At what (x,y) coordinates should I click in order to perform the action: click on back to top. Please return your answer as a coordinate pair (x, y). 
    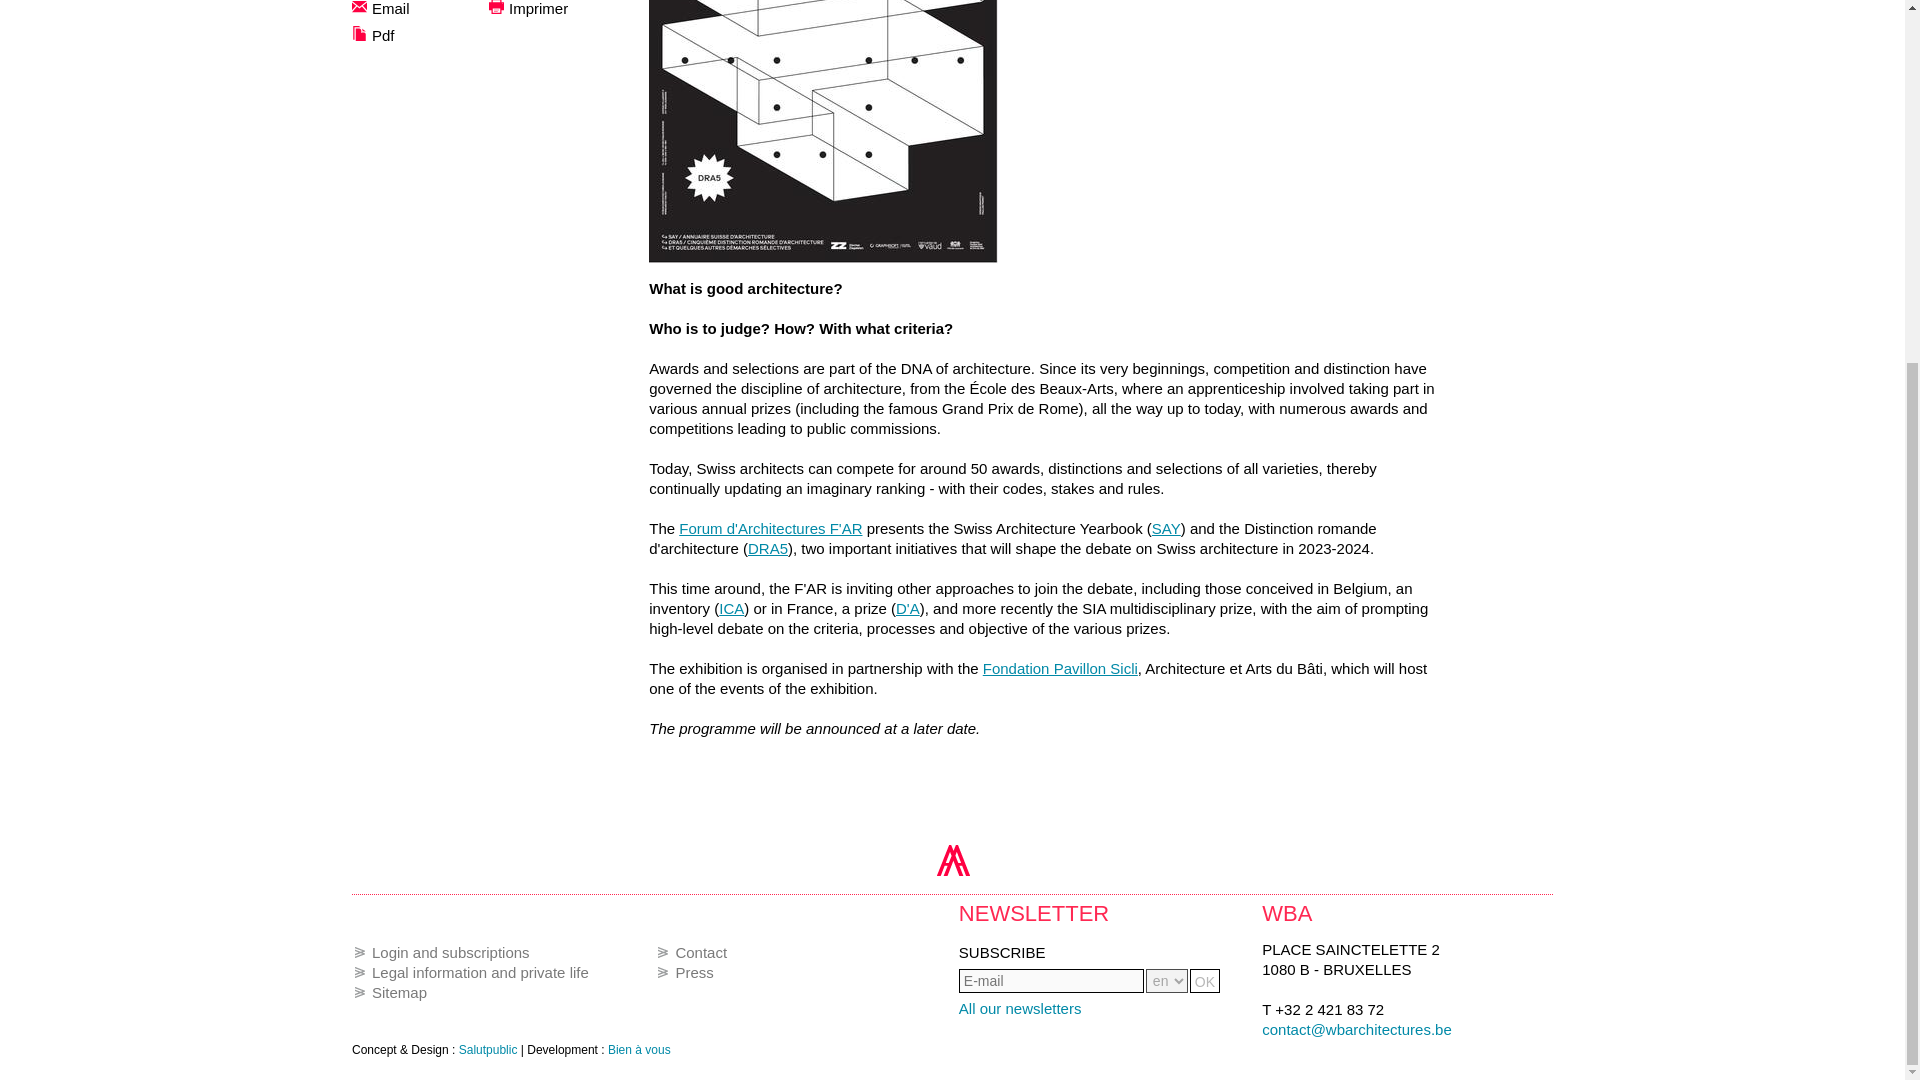
    Looking at the image, I should click on (908, 608).